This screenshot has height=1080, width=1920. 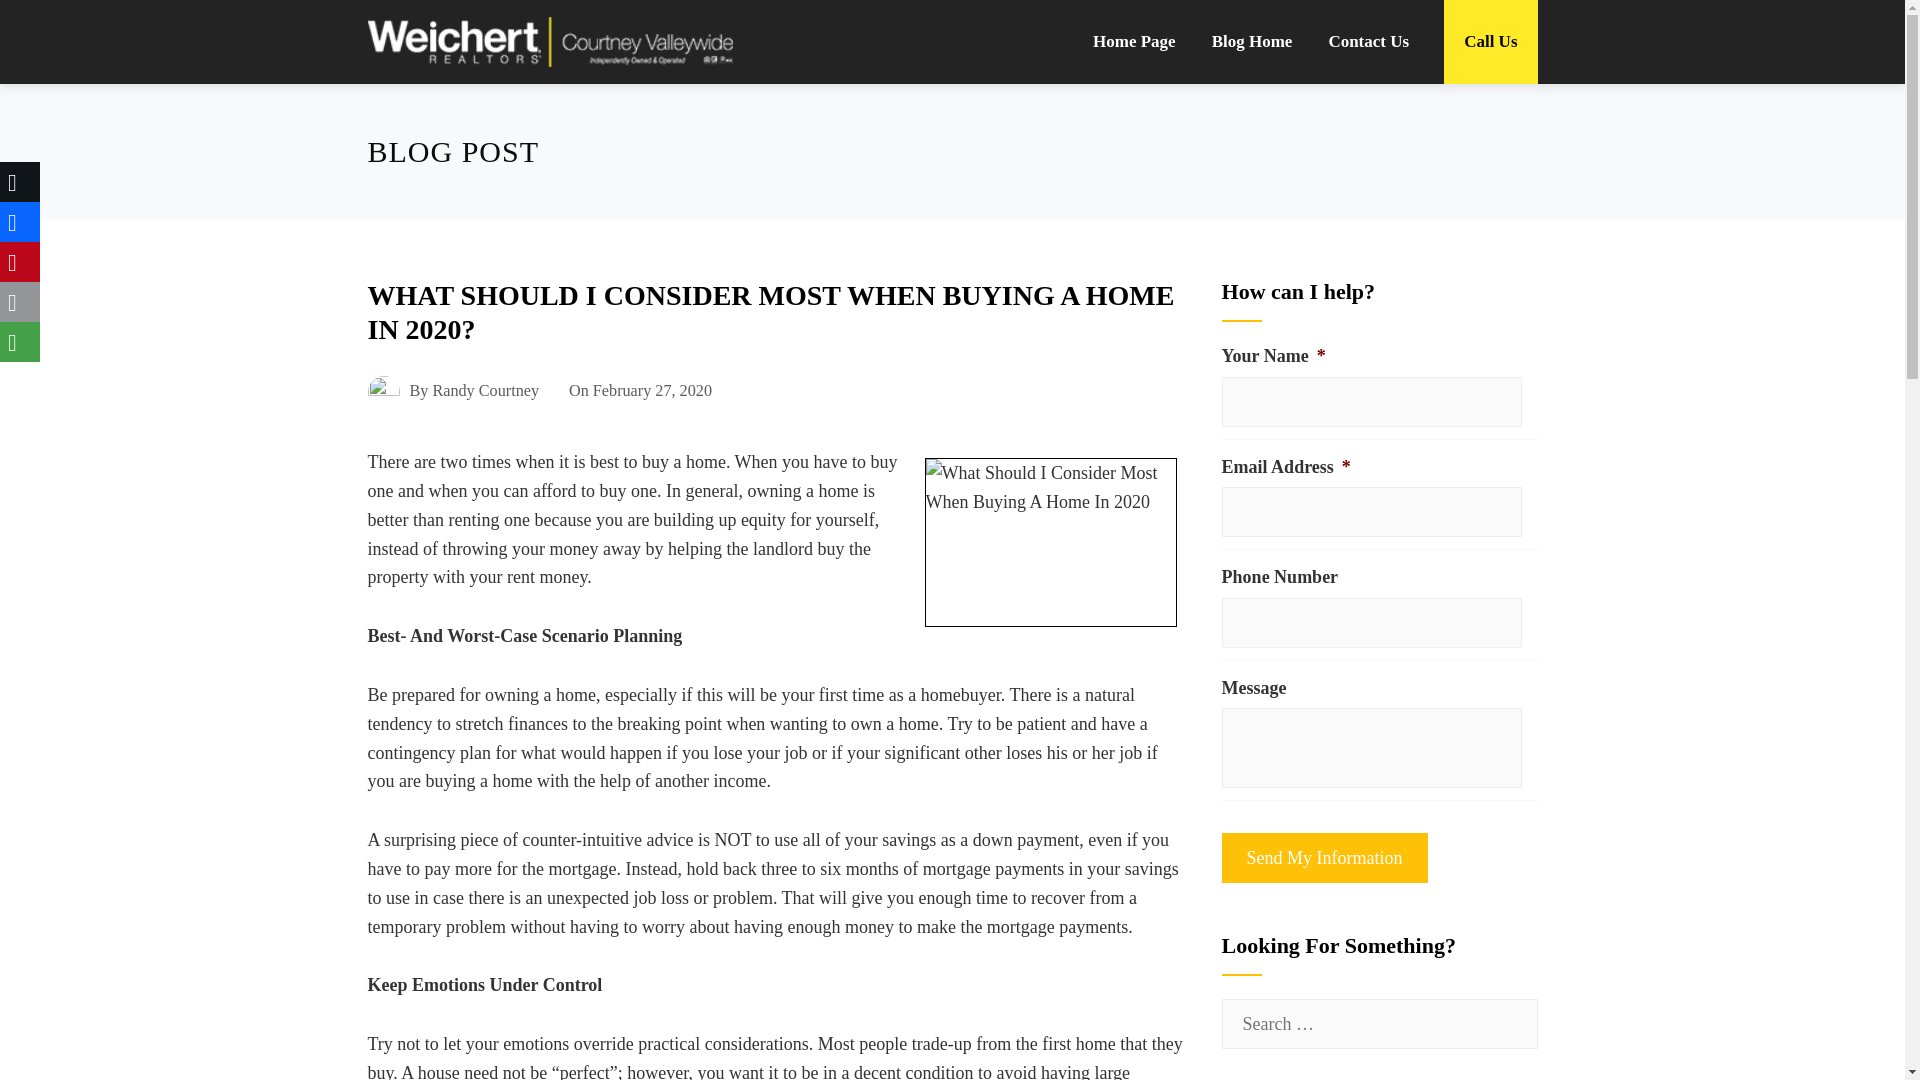 I want to click on Contact Us, so click(x=1368, y=42).